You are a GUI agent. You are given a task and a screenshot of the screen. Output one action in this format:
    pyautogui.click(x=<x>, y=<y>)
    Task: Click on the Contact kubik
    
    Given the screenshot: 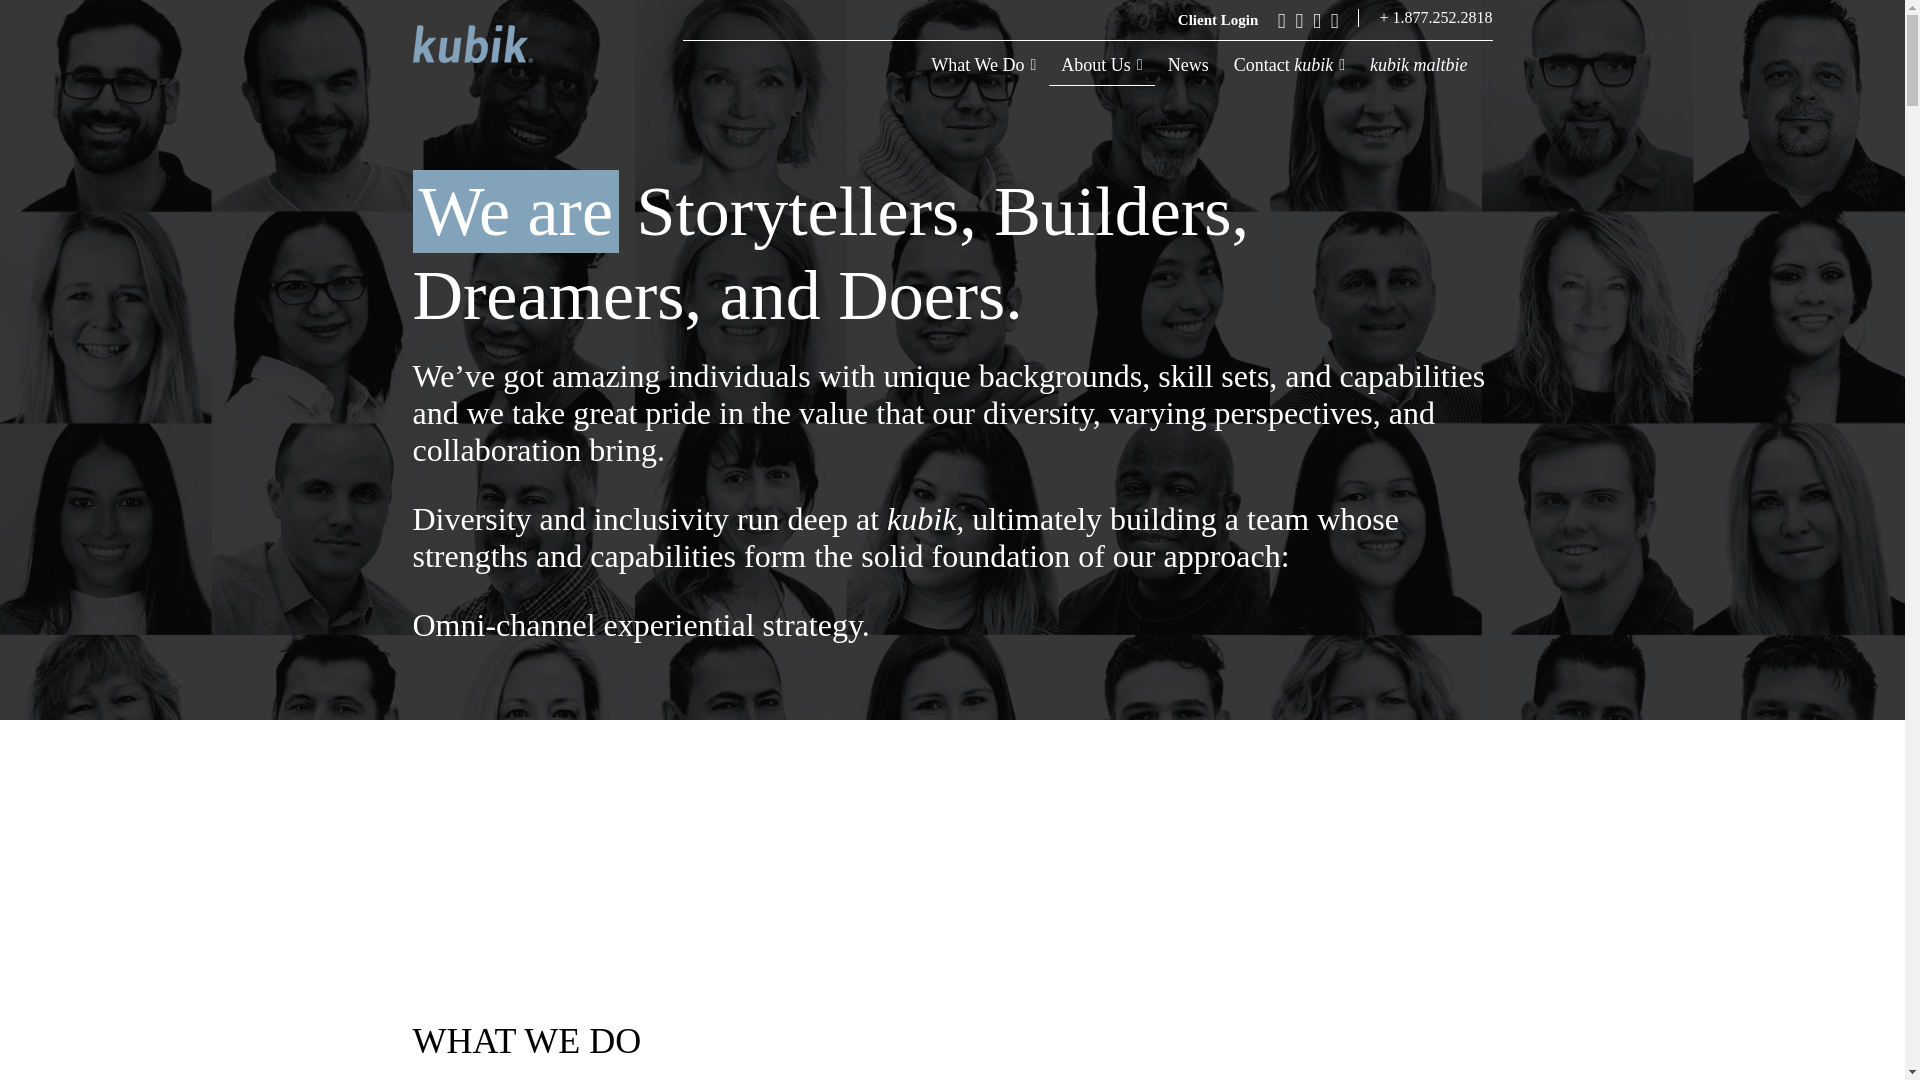 What is the action you would take?
    pyautogui.click(x=1290, y=77)
    